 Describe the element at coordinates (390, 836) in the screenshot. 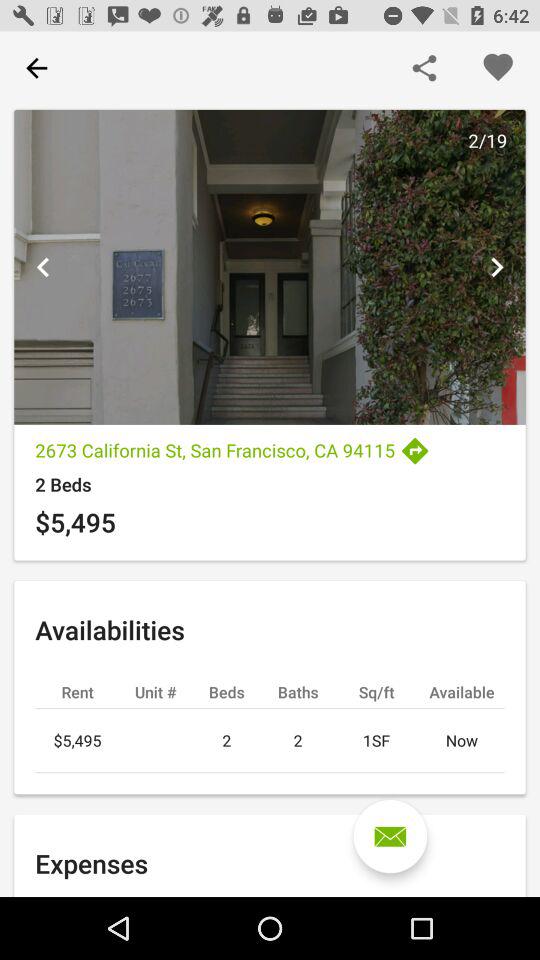

I see `mail somebody` at that location.